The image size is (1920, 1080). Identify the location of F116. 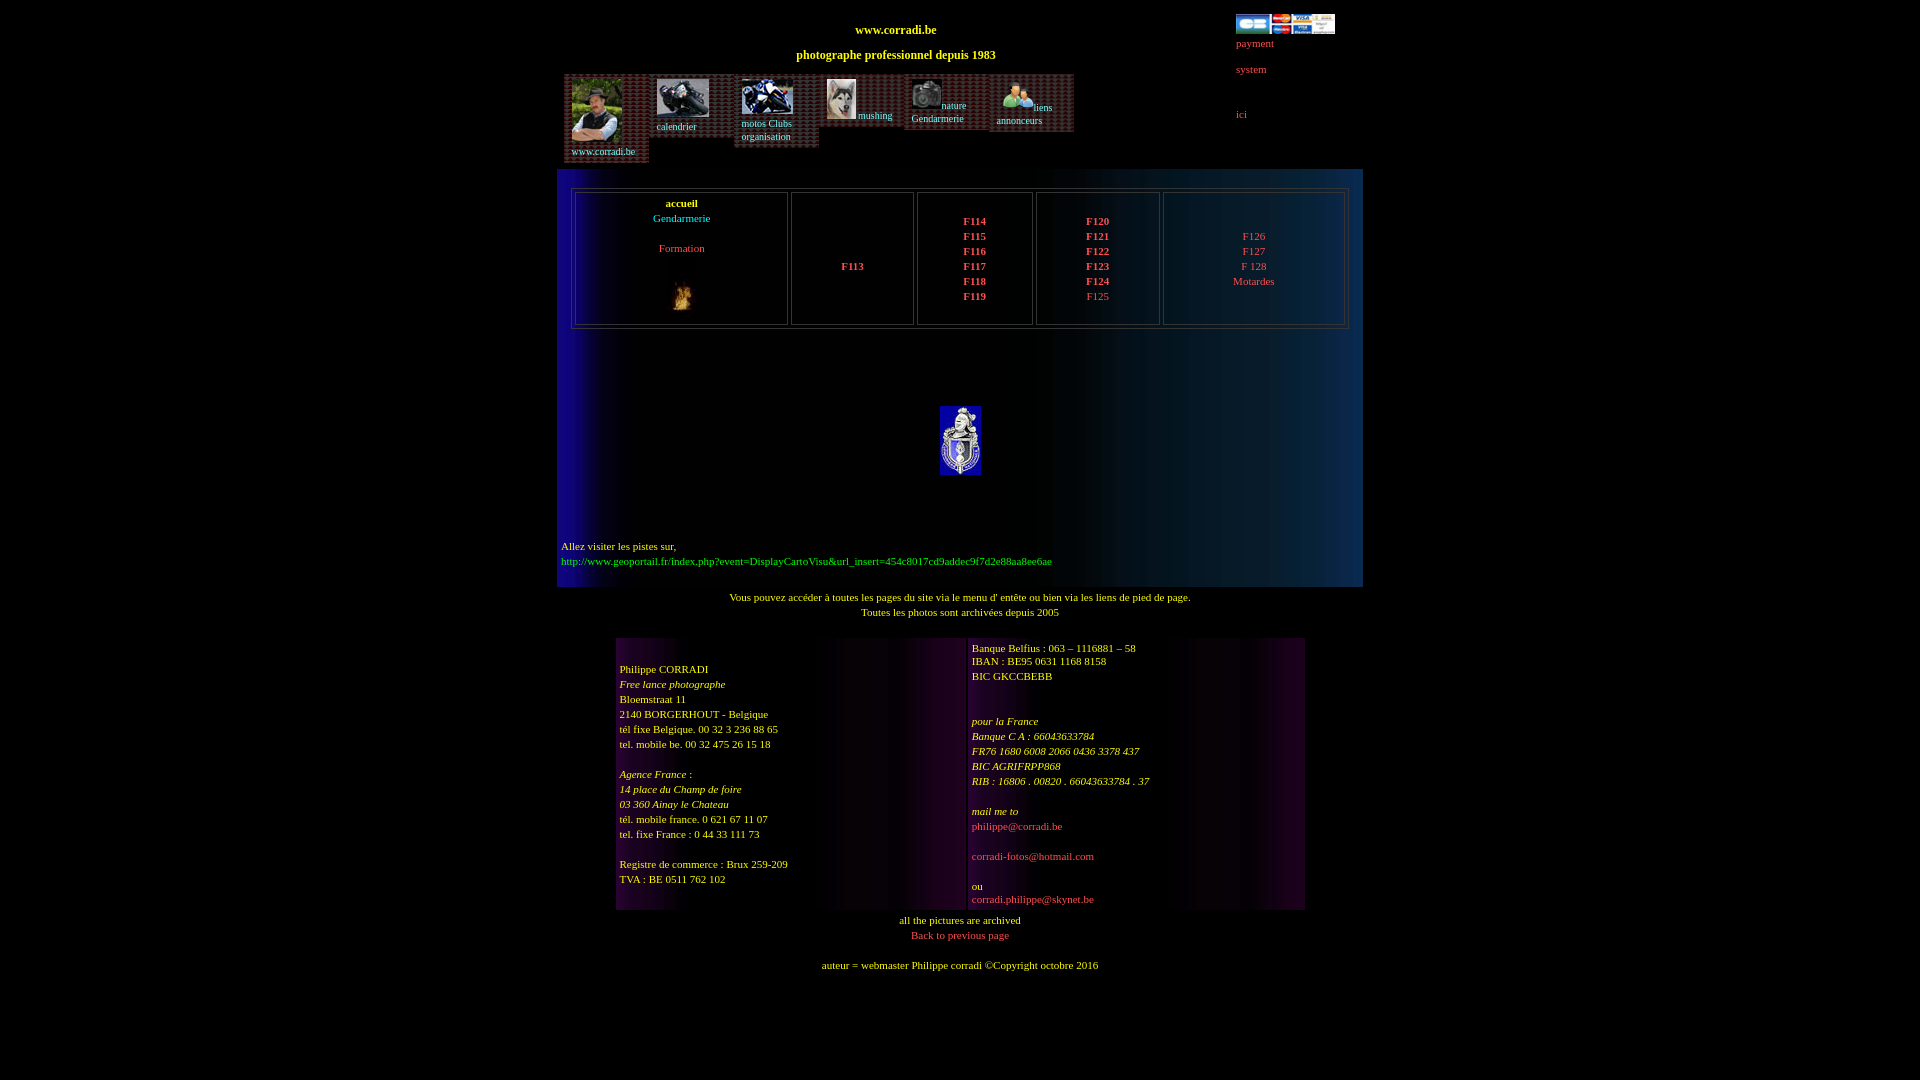
(974, 250).